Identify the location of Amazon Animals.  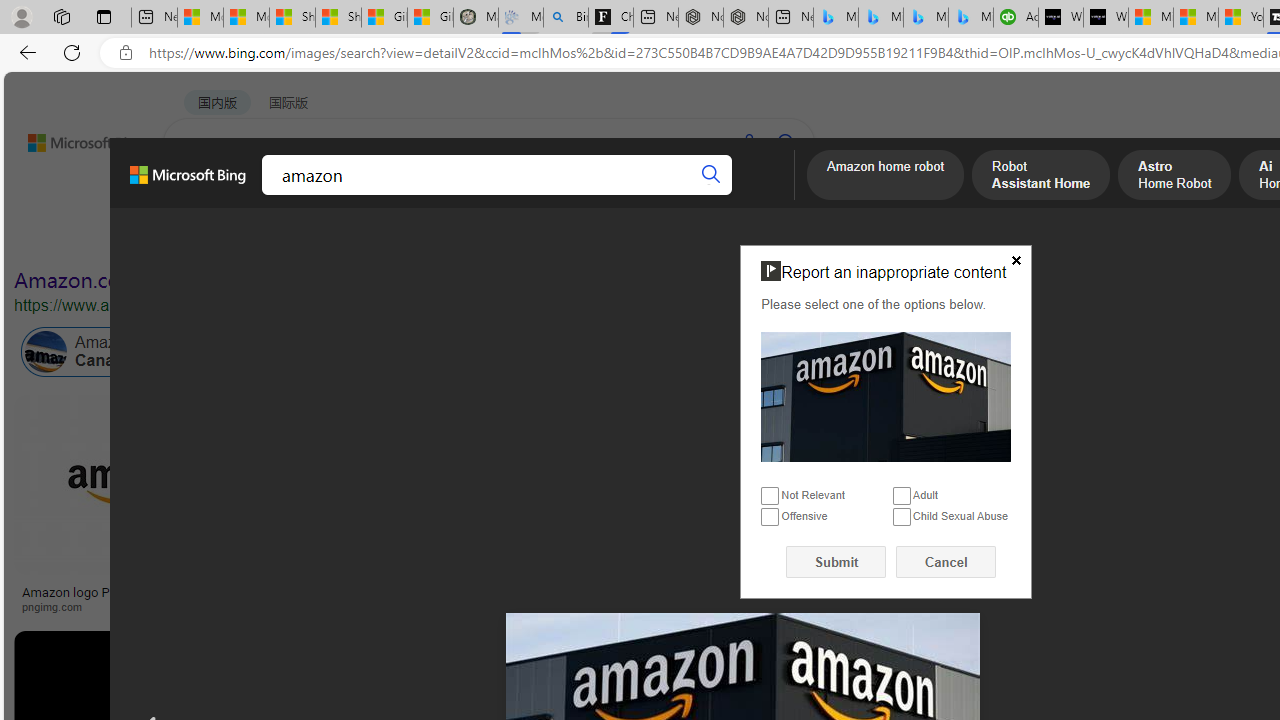
(706, 352).